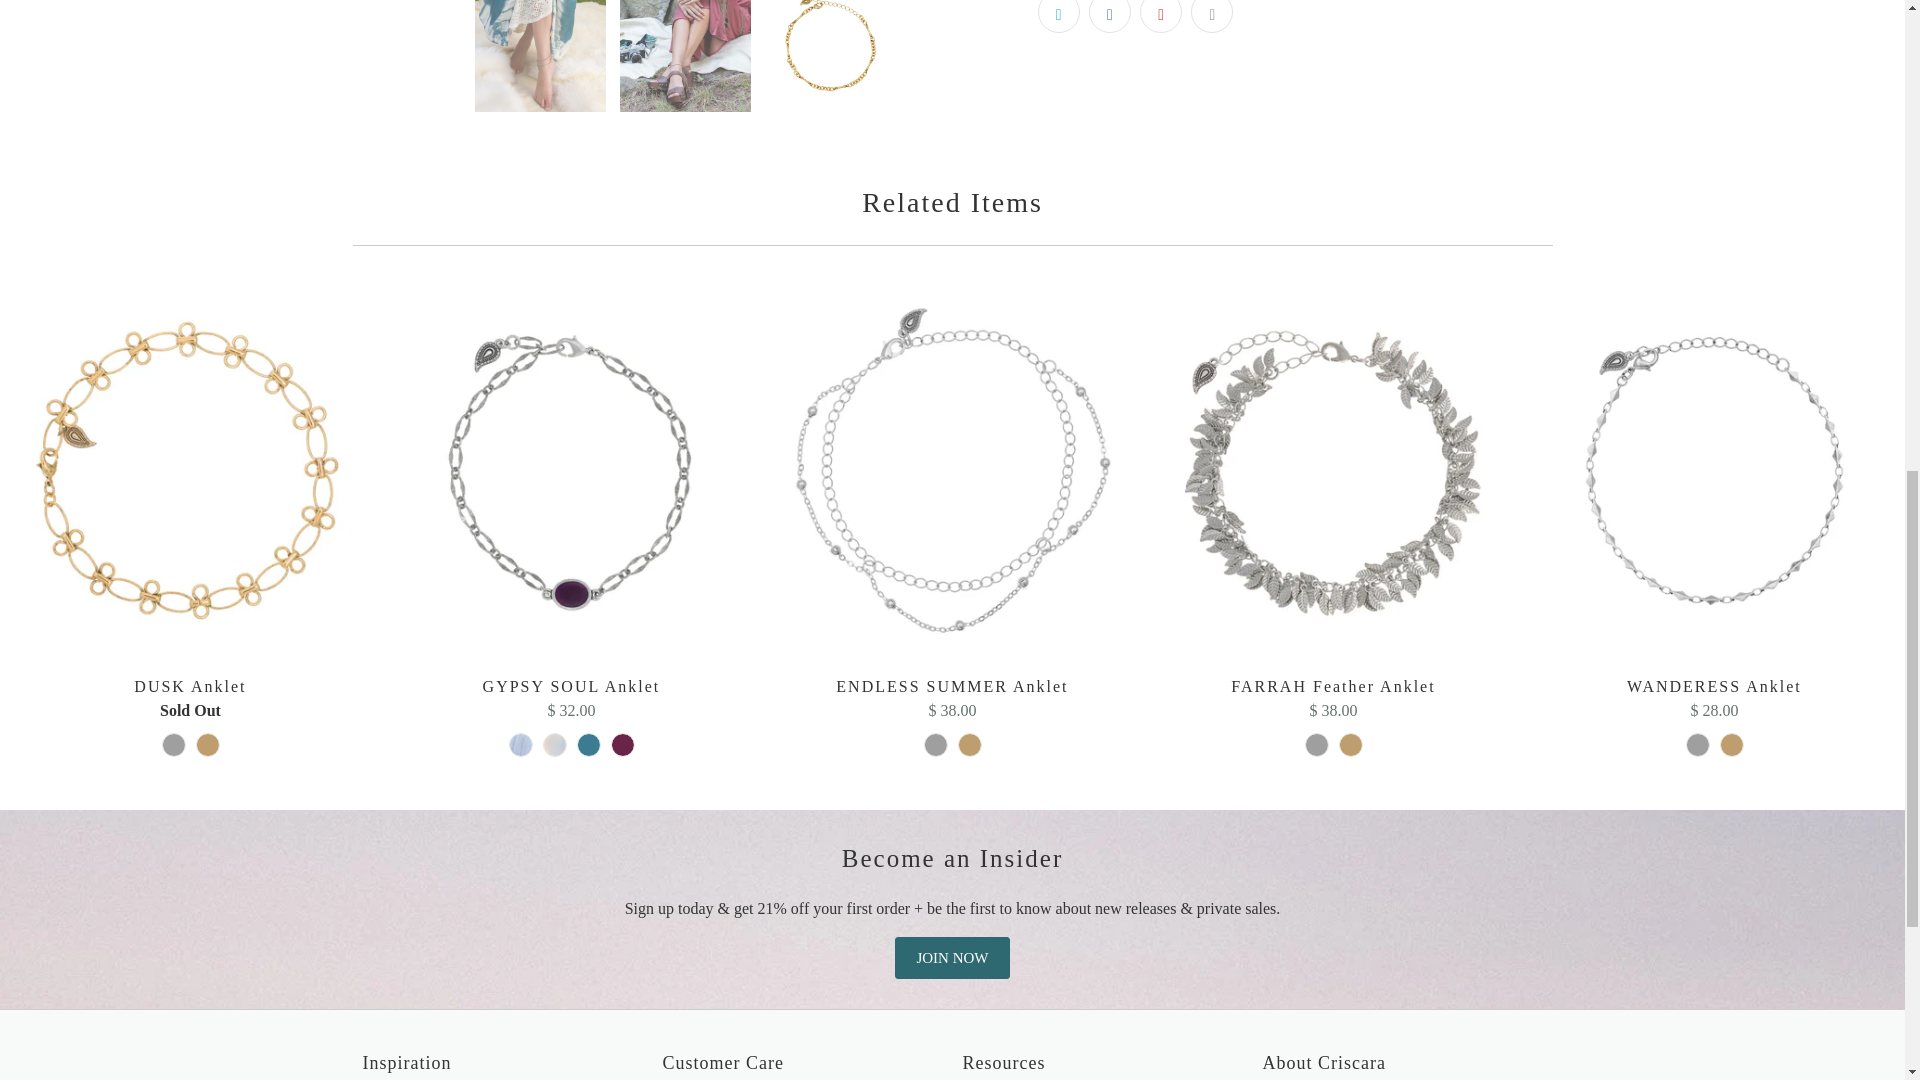 This screenshot has width=1920, height=1080. I want to click on Share this on Facebook, so click(1109, 16).